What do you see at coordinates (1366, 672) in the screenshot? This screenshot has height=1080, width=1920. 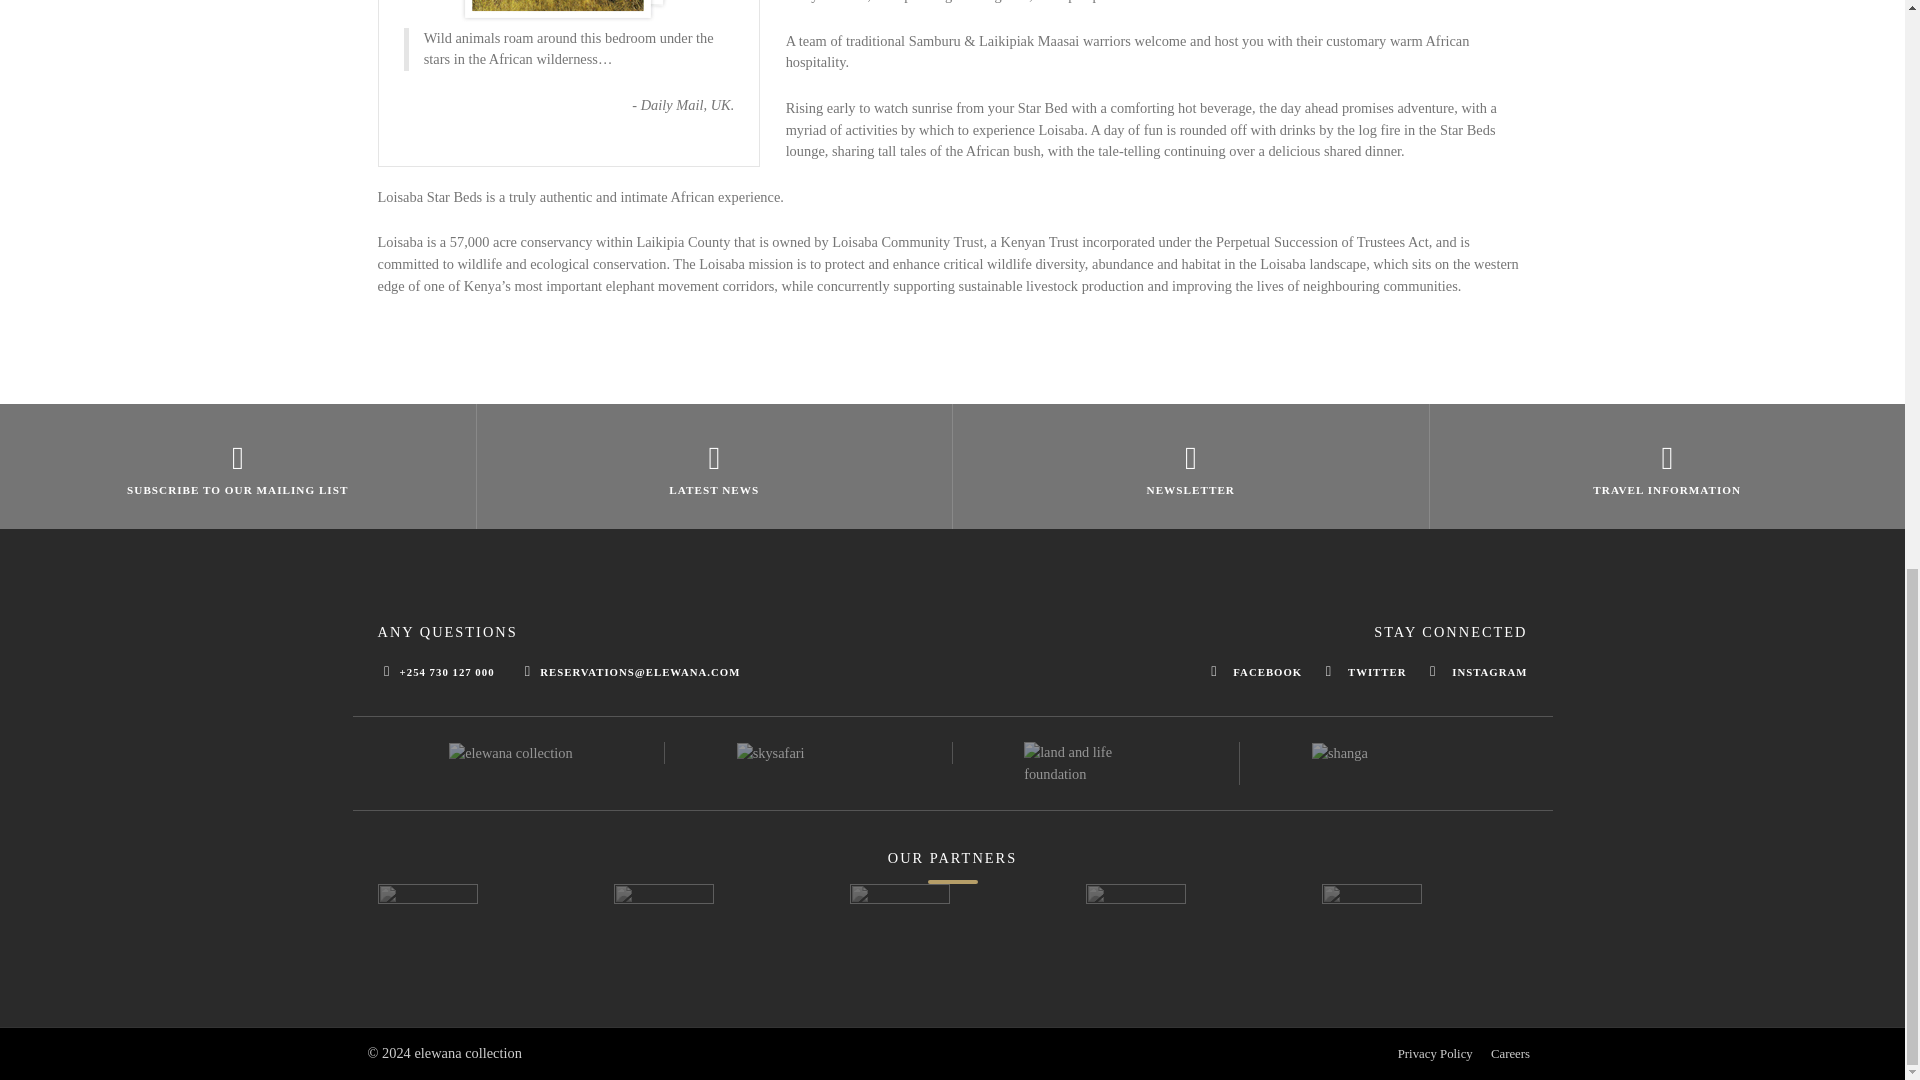 I see `TWITTER` at bounding box center [1366, 672].